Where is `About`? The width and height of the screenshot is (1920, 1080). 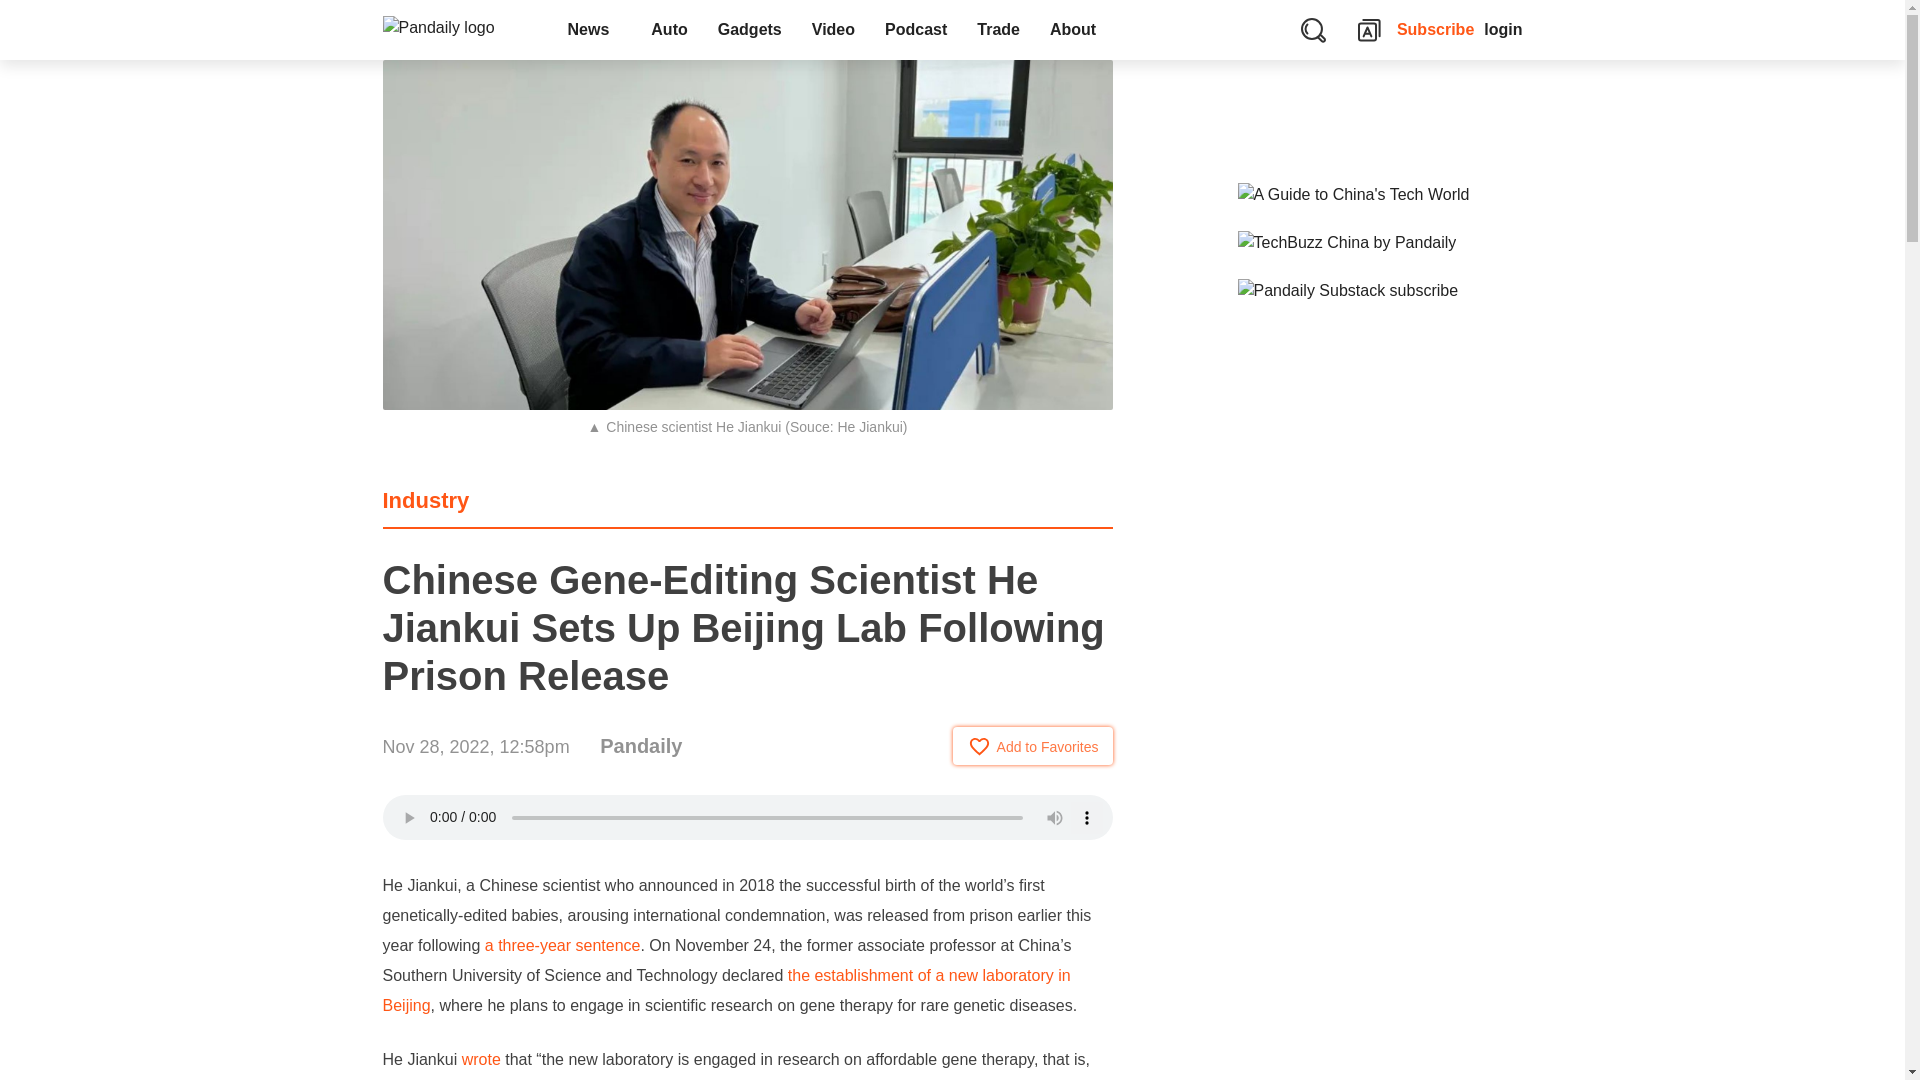 About is located at coordinates (1078, 30).